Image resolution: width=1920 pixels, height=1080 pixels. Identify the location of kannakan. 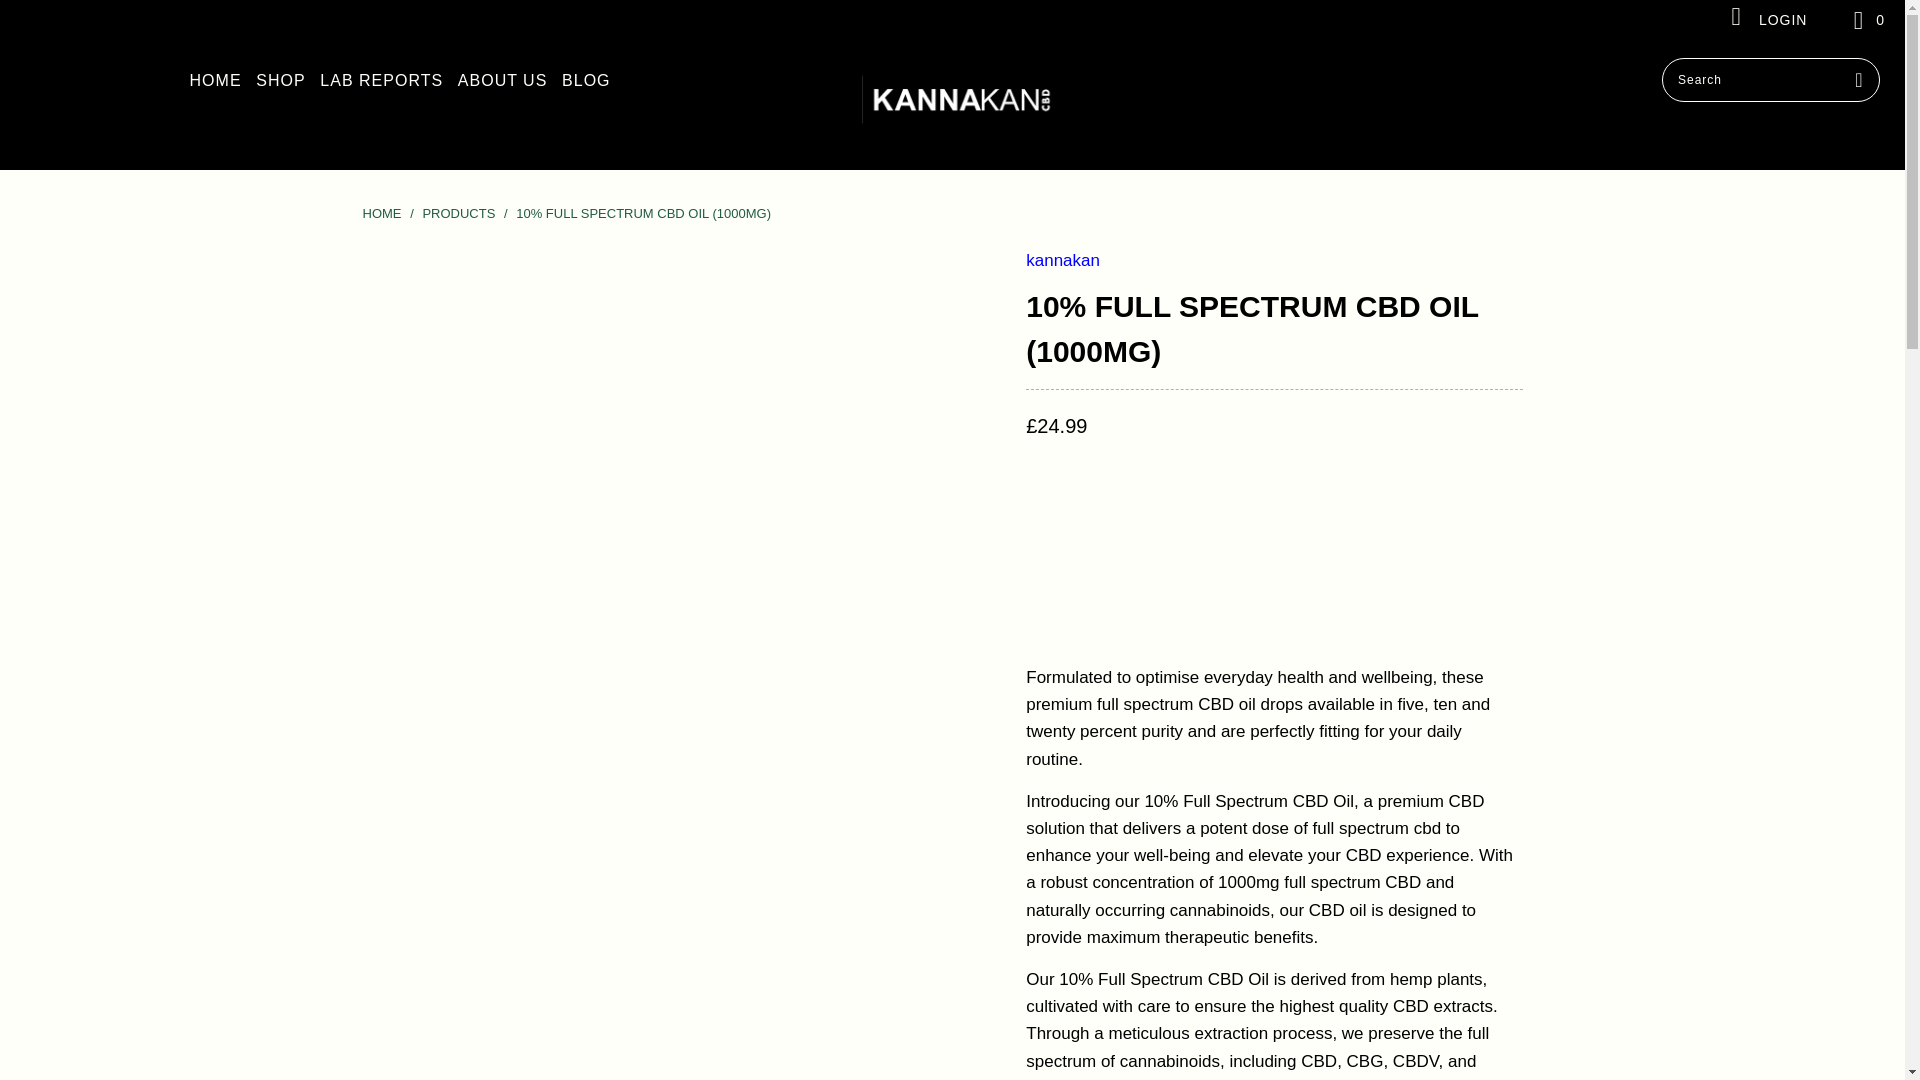
(962, 104).